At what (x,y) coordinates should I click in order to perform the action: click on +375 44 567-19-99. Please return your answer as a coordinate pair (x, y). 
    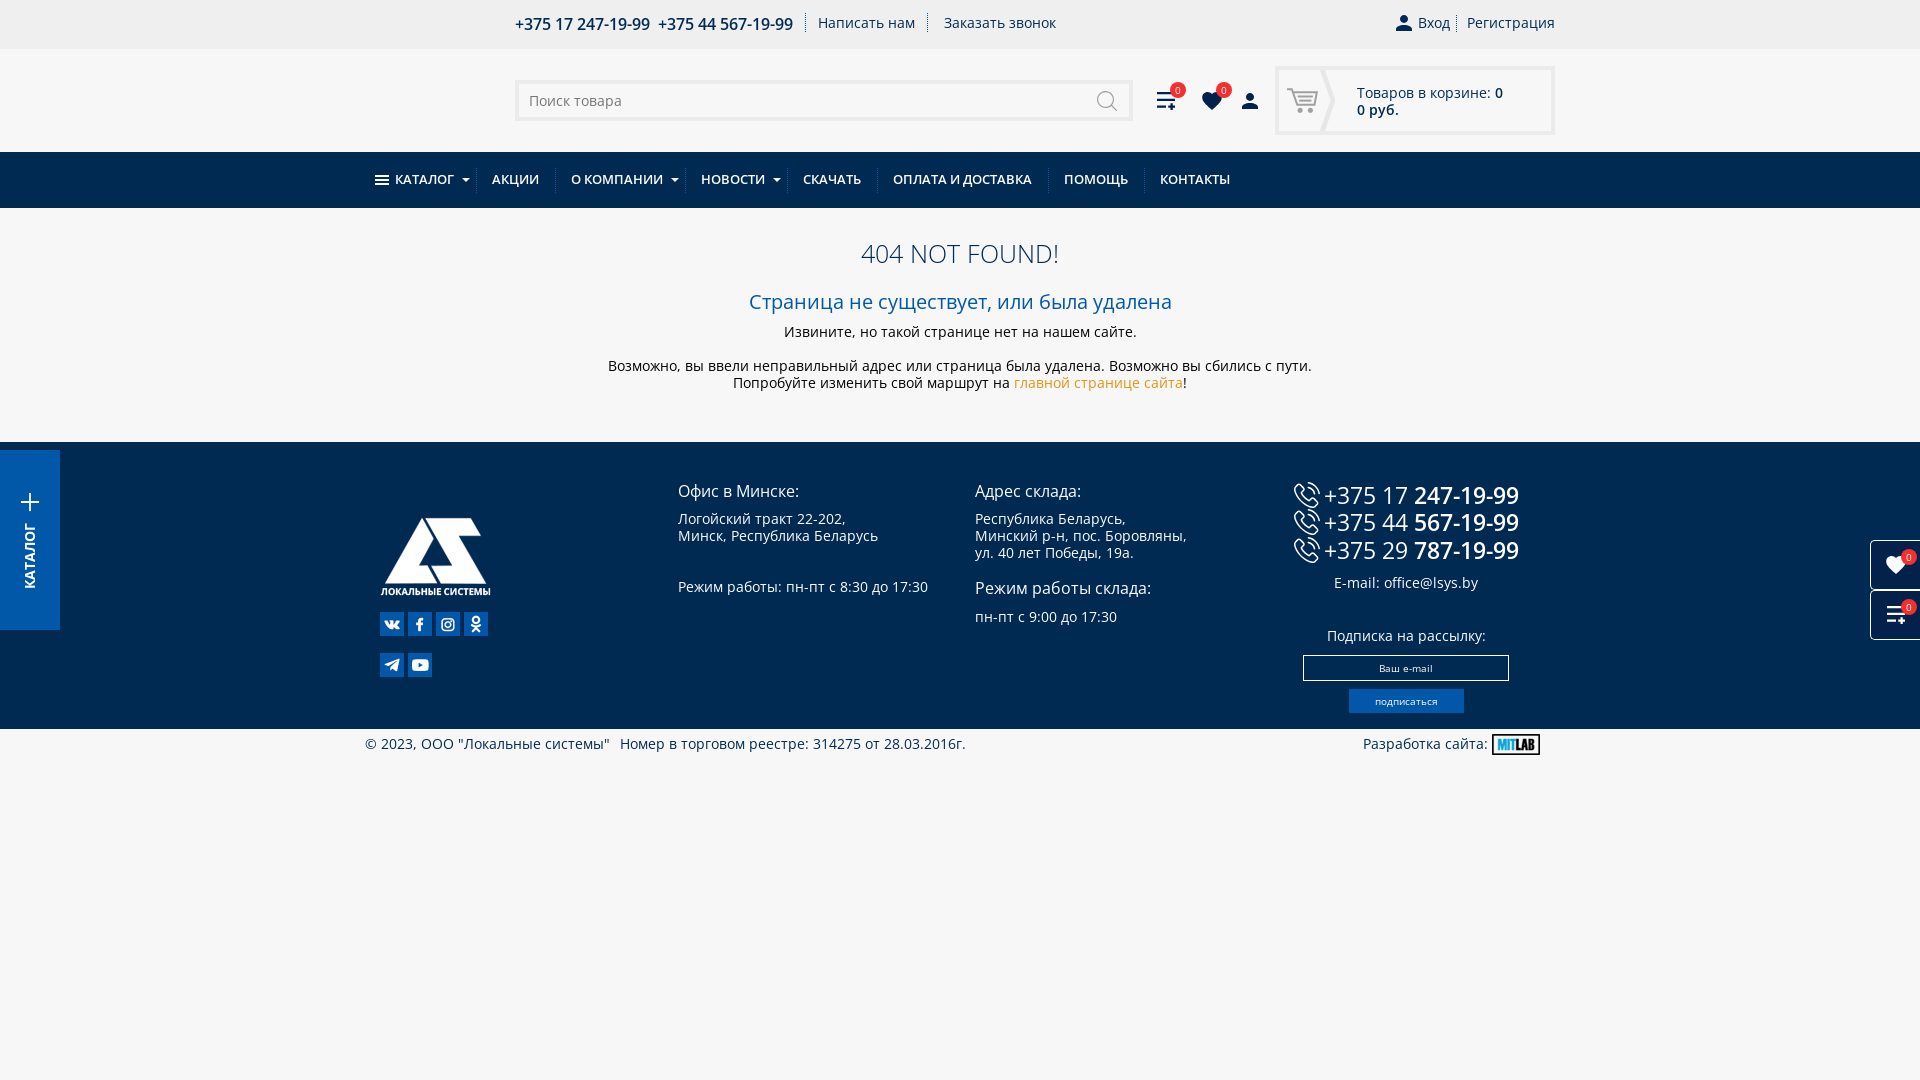
    Looking at the image, I should click on (1406, 522).